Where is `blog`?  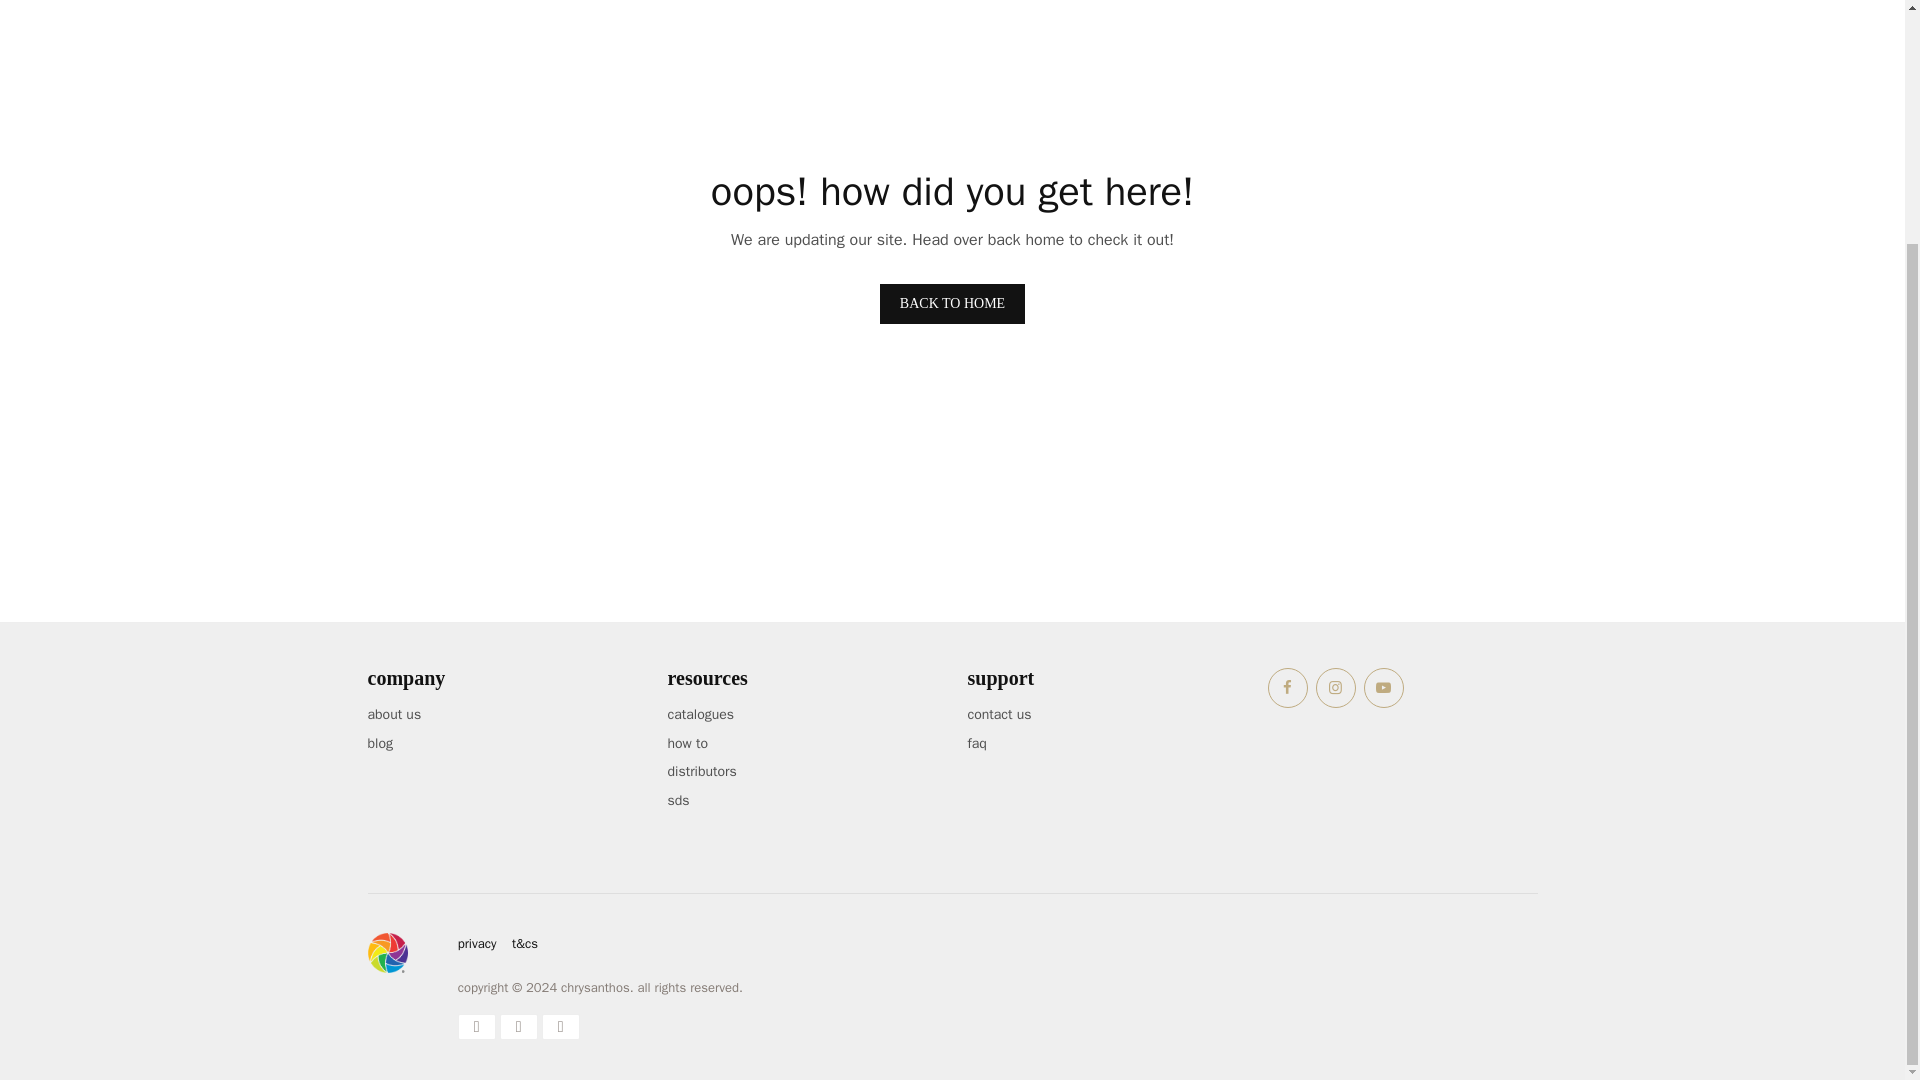 blog is located at coordinates (380, 743).